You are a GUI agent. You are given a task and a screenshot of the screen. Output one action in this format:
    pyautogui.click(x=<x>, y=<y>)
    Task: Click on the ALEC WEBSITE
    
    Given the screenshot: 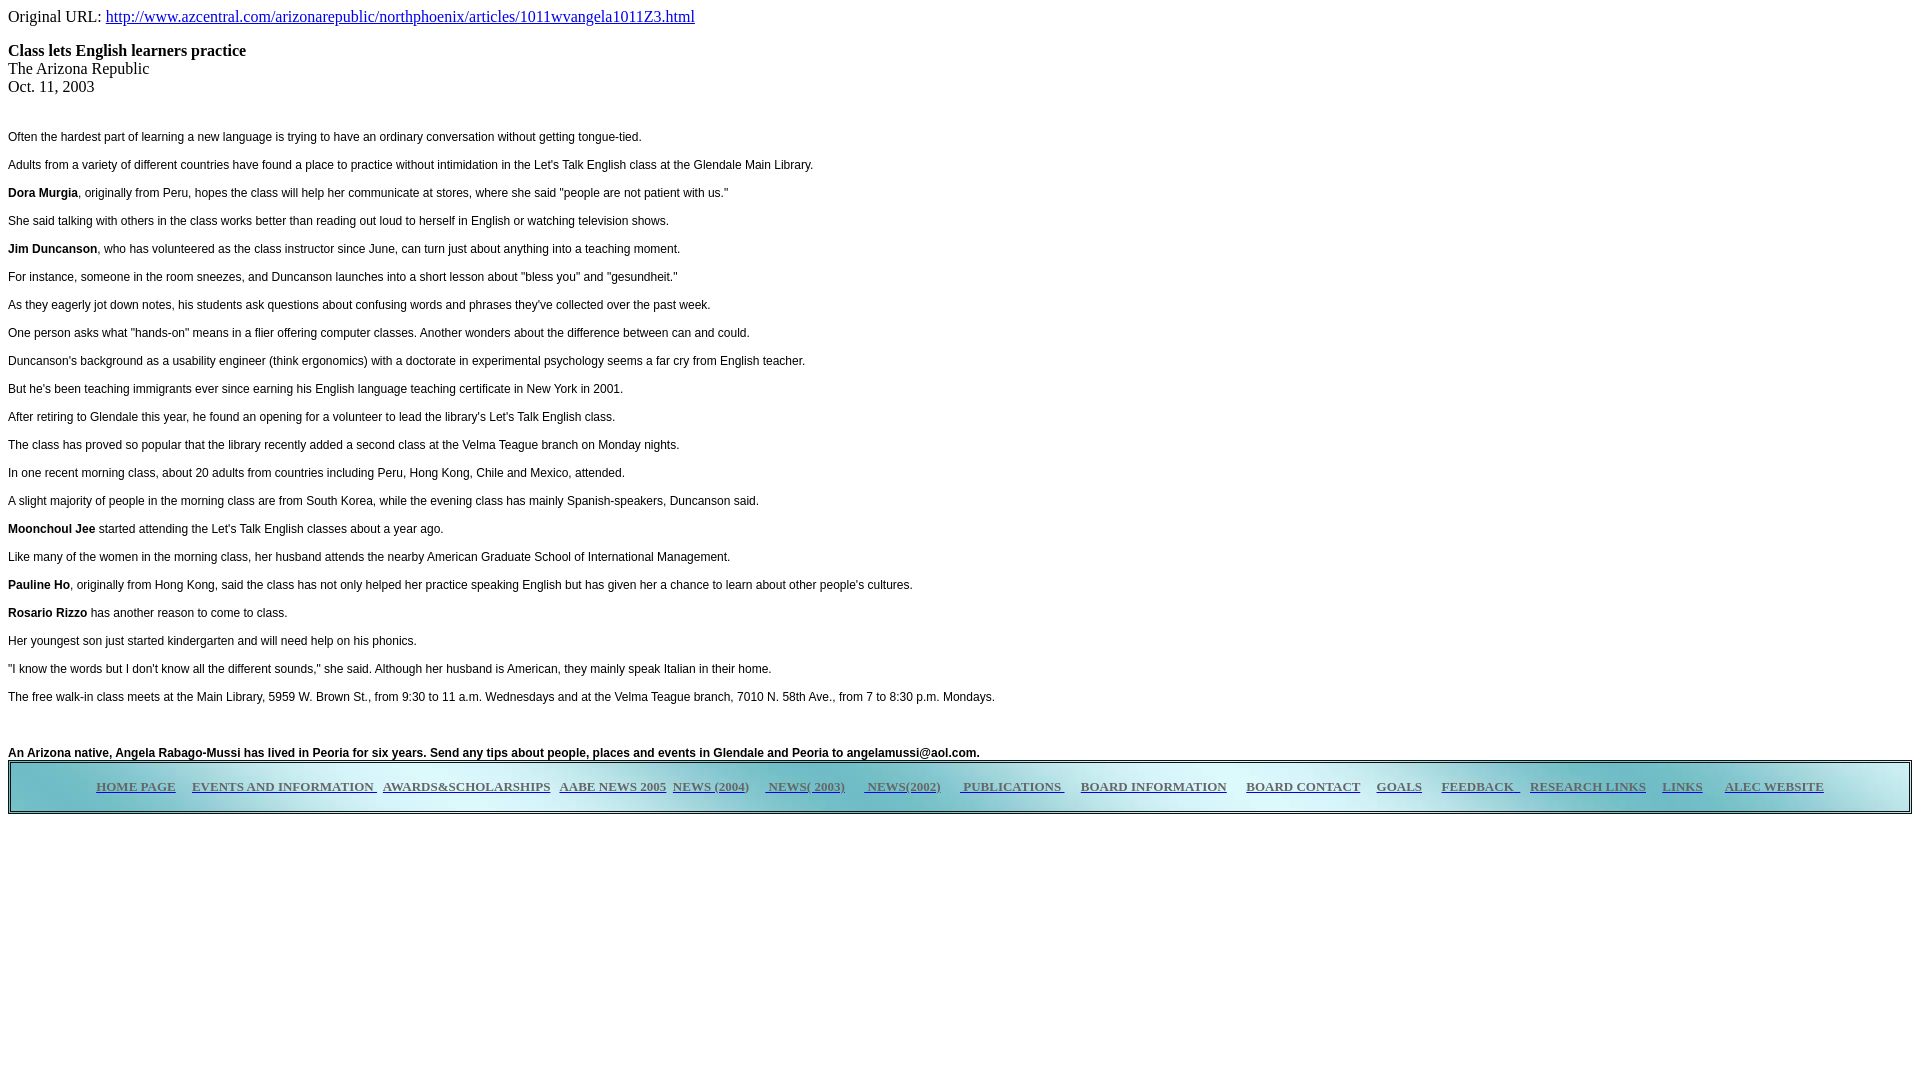 What is the action you would take?
    pyautogui.click(x=1774, y=786)
    